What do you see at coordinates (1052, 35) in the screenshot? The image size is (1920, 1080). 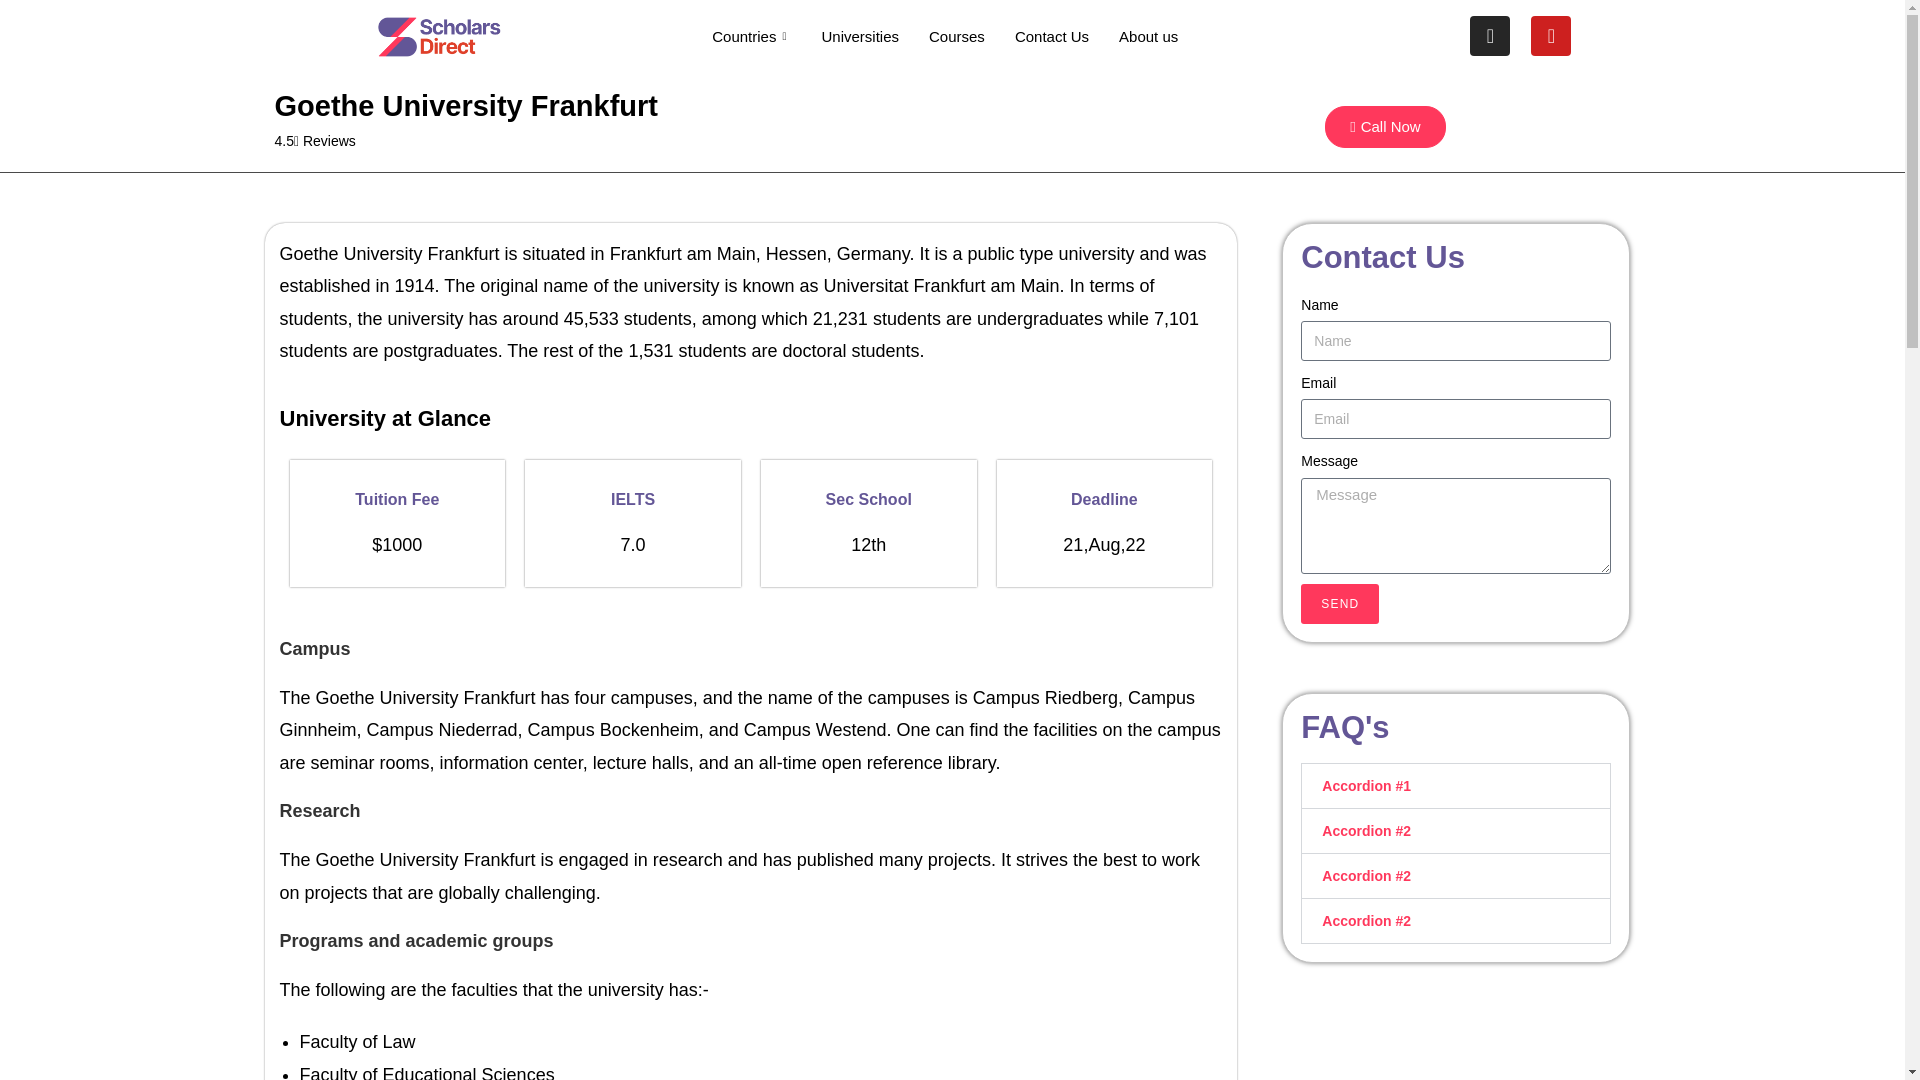 I see `Contact Us` at bounding box center [1052, 35].